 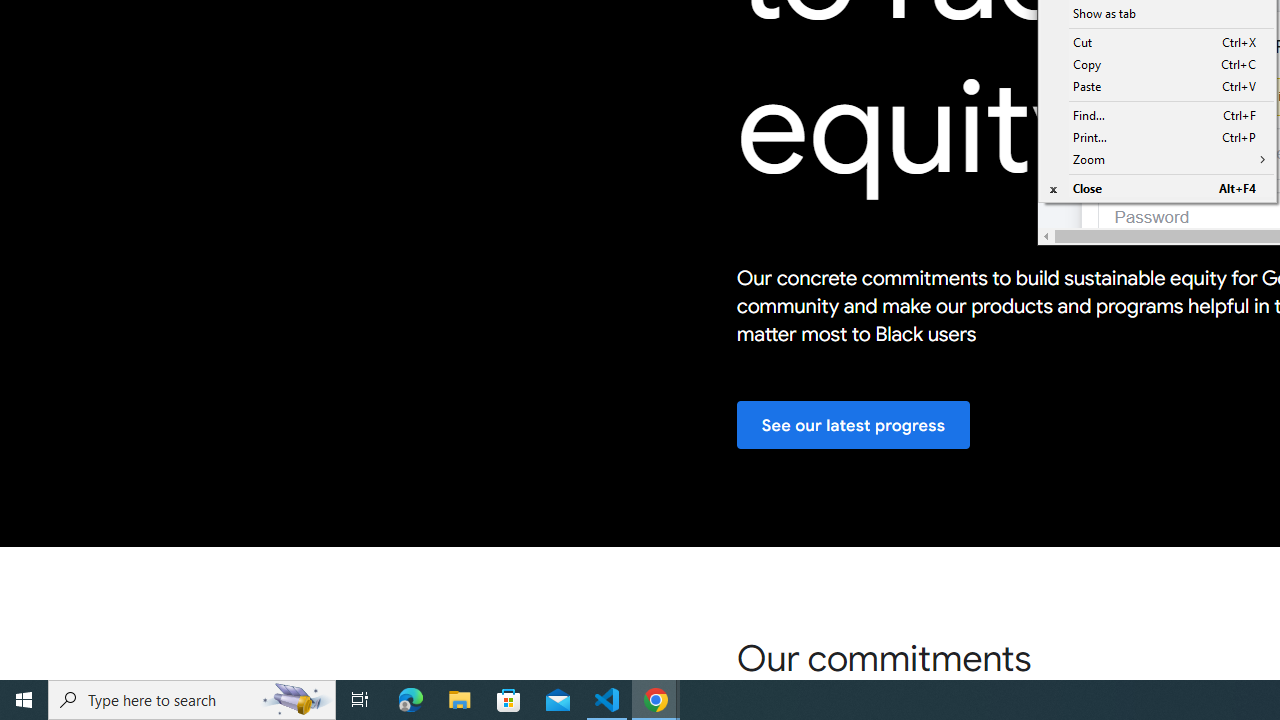 What do you see at coordinates (460, 700) in the screenshot?
I see `File Explorer` at bounding box center [460, 700].